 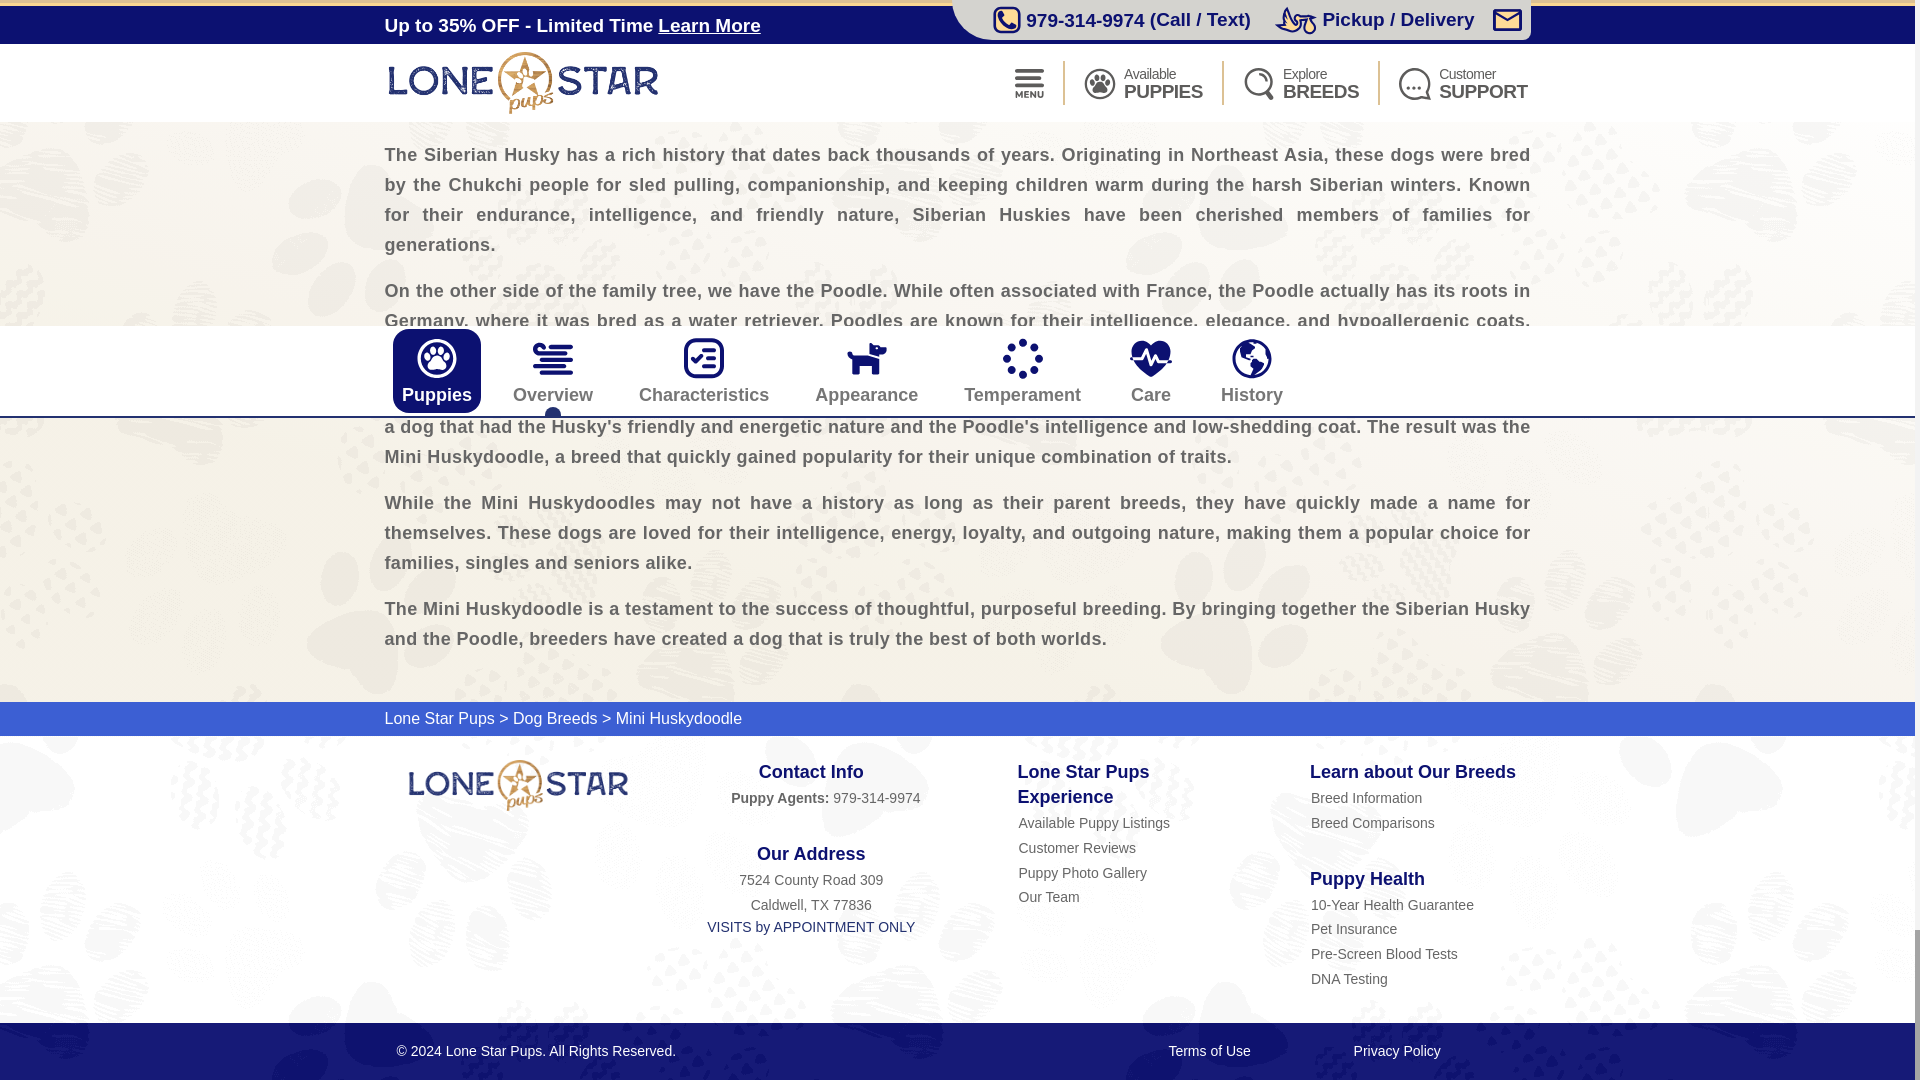 I want to click on Customer Reviews, so click(x=1128, y=847).